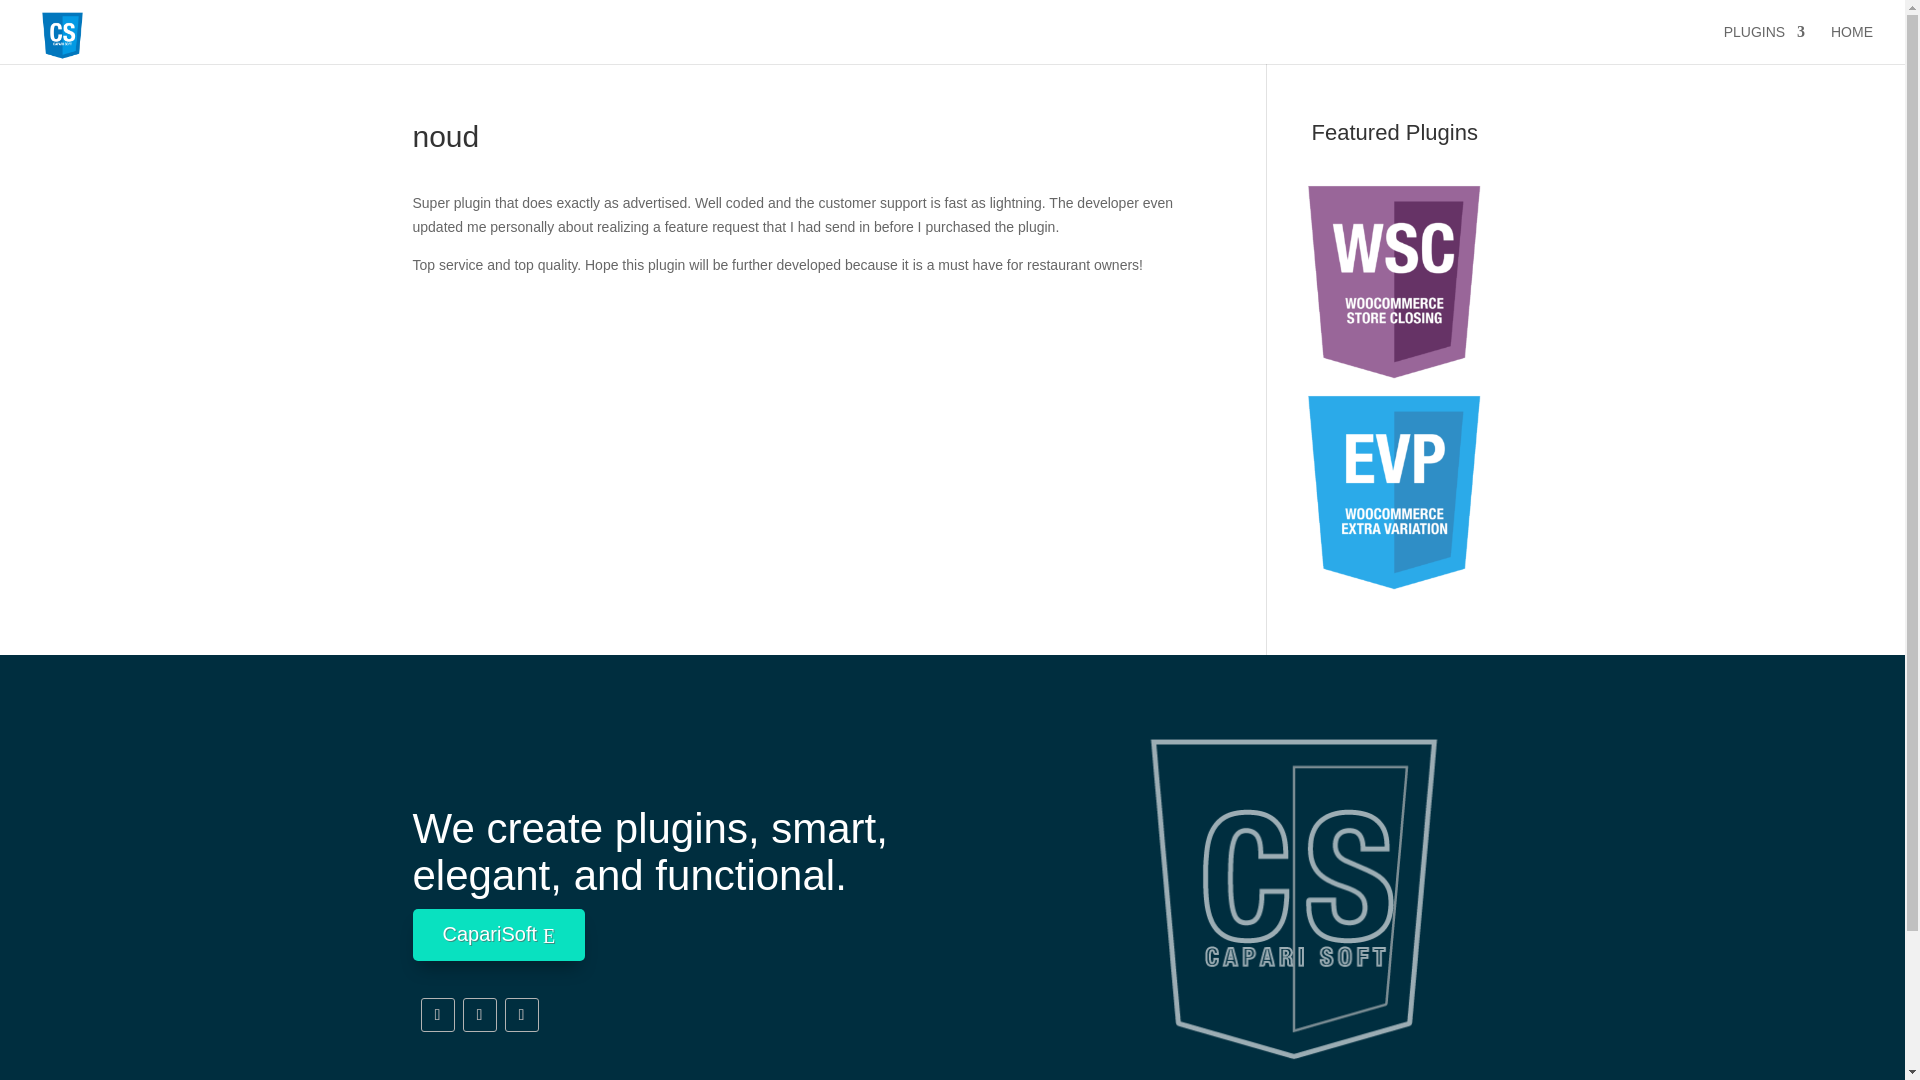  What do you see at coordinates (724, 856) in the screenshot?
I see `We create plugins, smart, elegant, and functional.` at bounding box center [724, 856].